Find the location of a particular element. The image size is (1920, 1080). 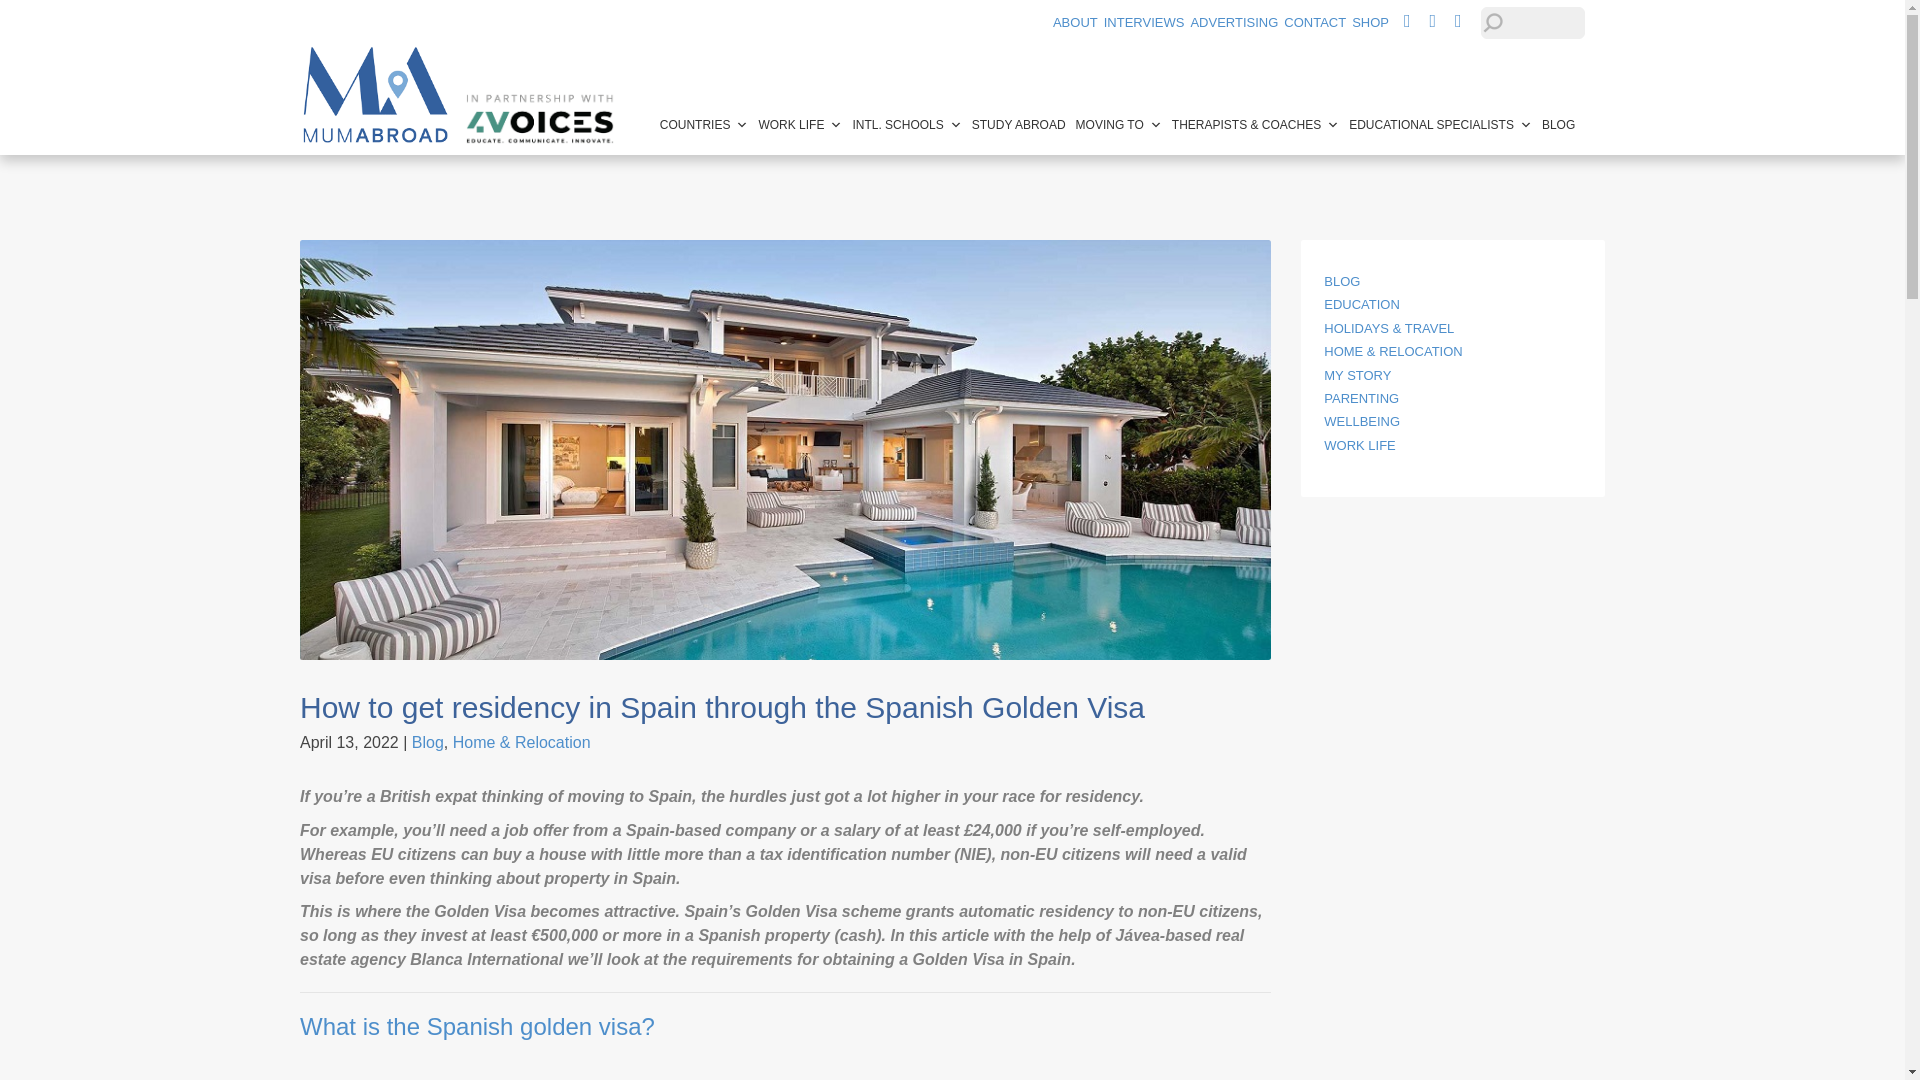

SHOP is located at coordinates (1370, 22).